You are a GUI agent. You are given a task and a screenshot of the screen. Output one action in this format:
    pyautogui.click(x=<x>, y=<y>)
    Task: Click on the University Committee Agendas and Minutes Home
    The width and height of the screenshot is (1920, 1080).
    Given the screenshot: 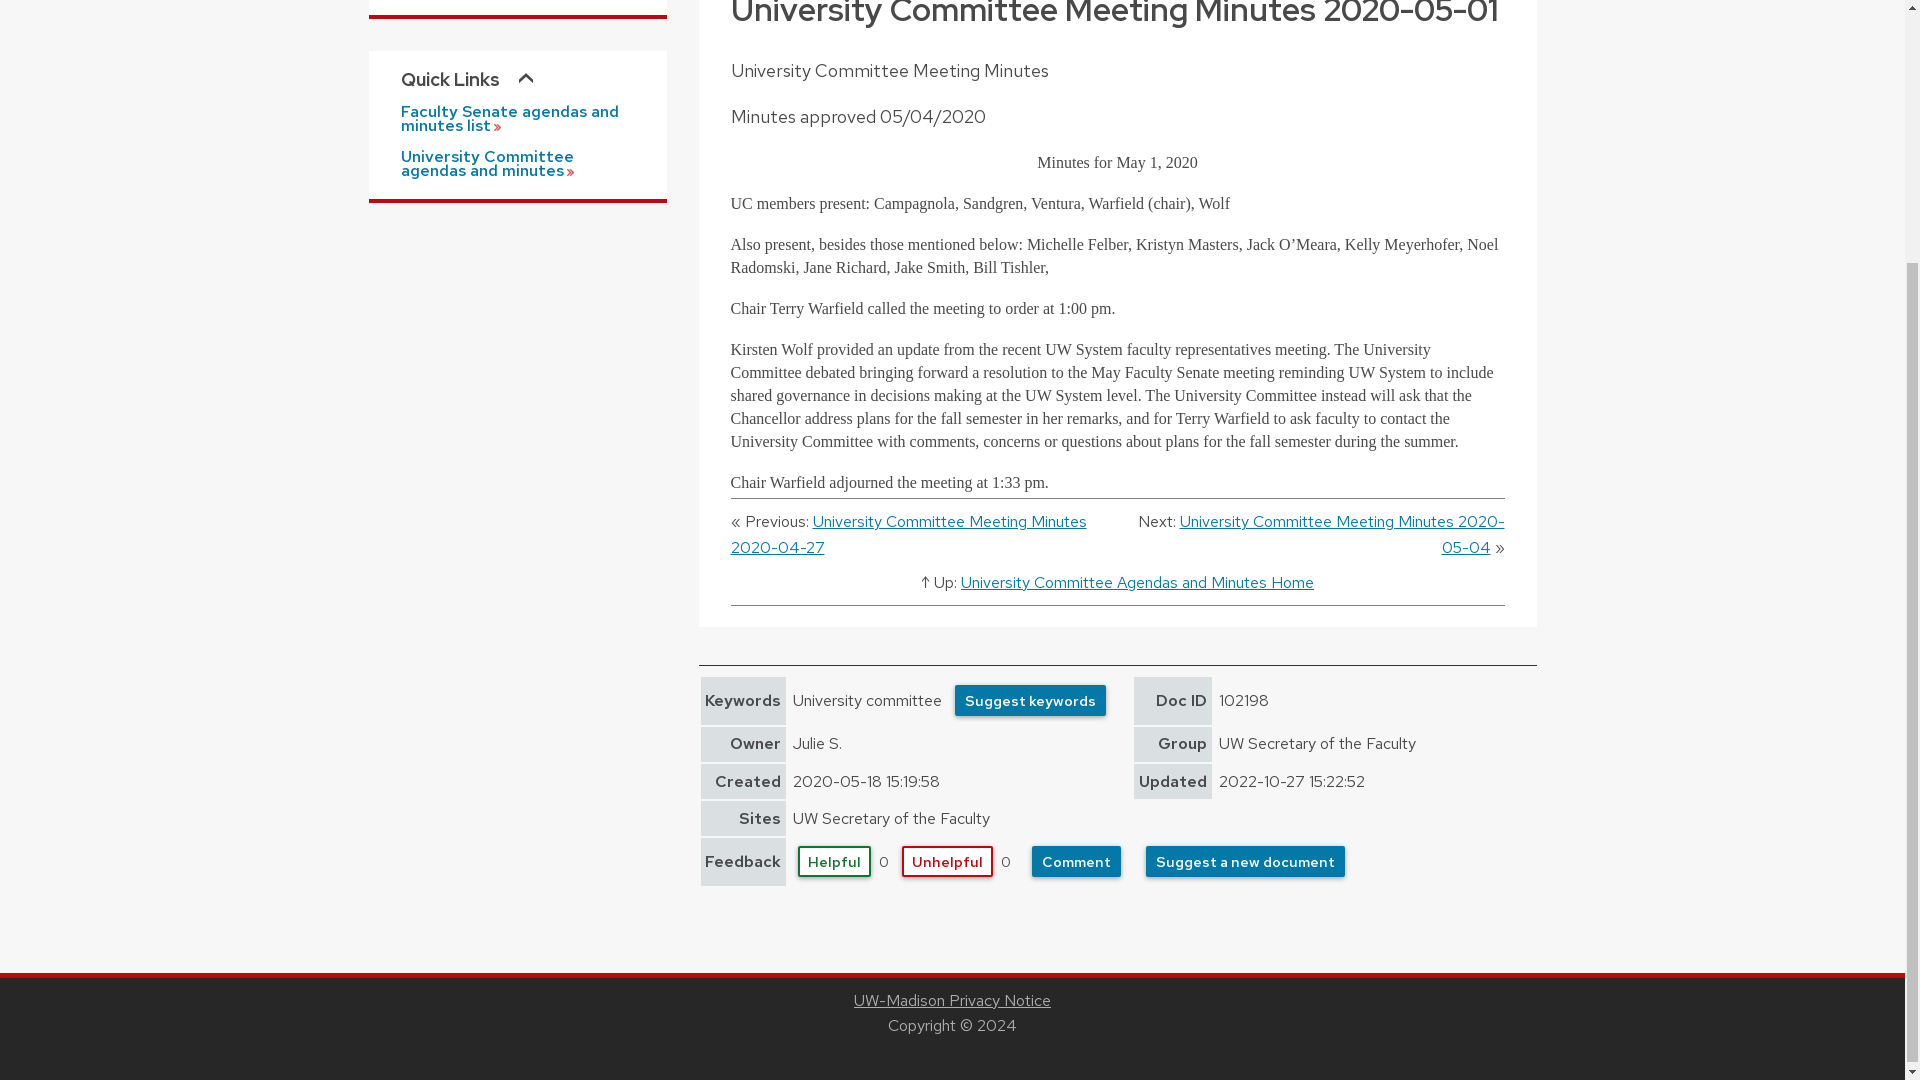 What is the action you would take?
    pyautogui.click(x=1137, y=582)
    